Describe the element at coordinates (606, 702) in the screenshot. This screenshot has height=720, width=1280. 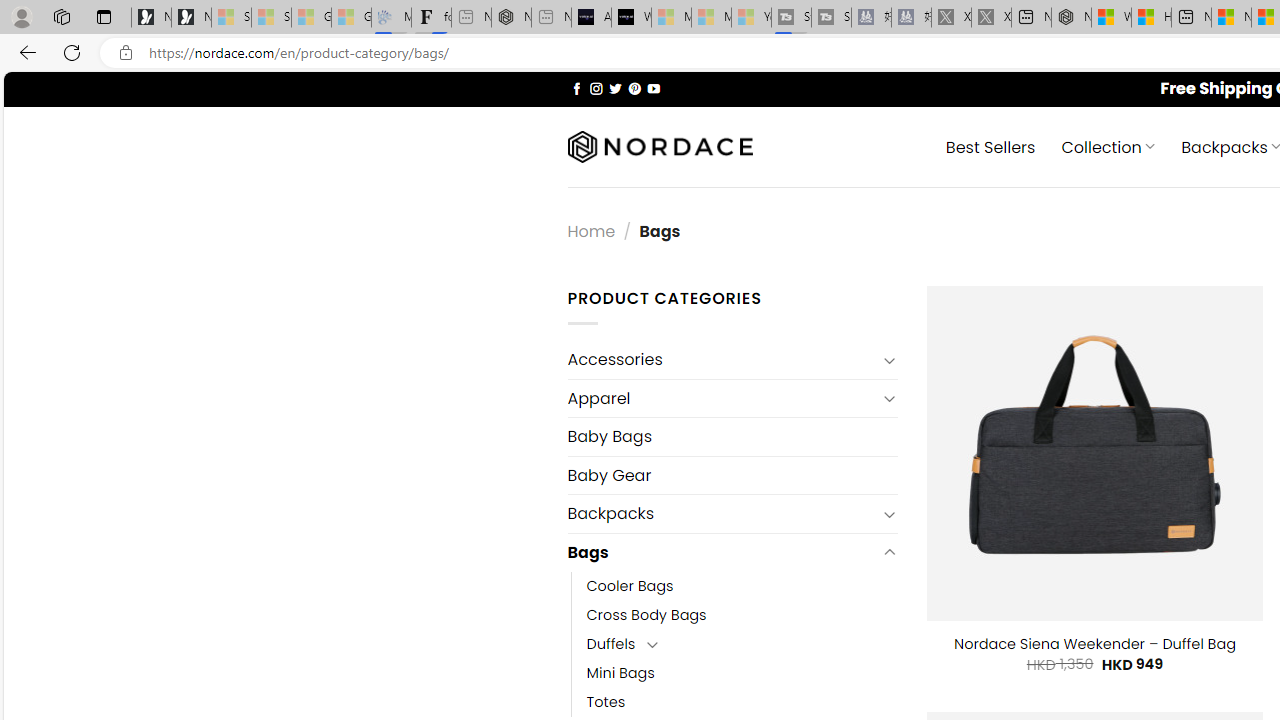
I see `Totes` at that location.